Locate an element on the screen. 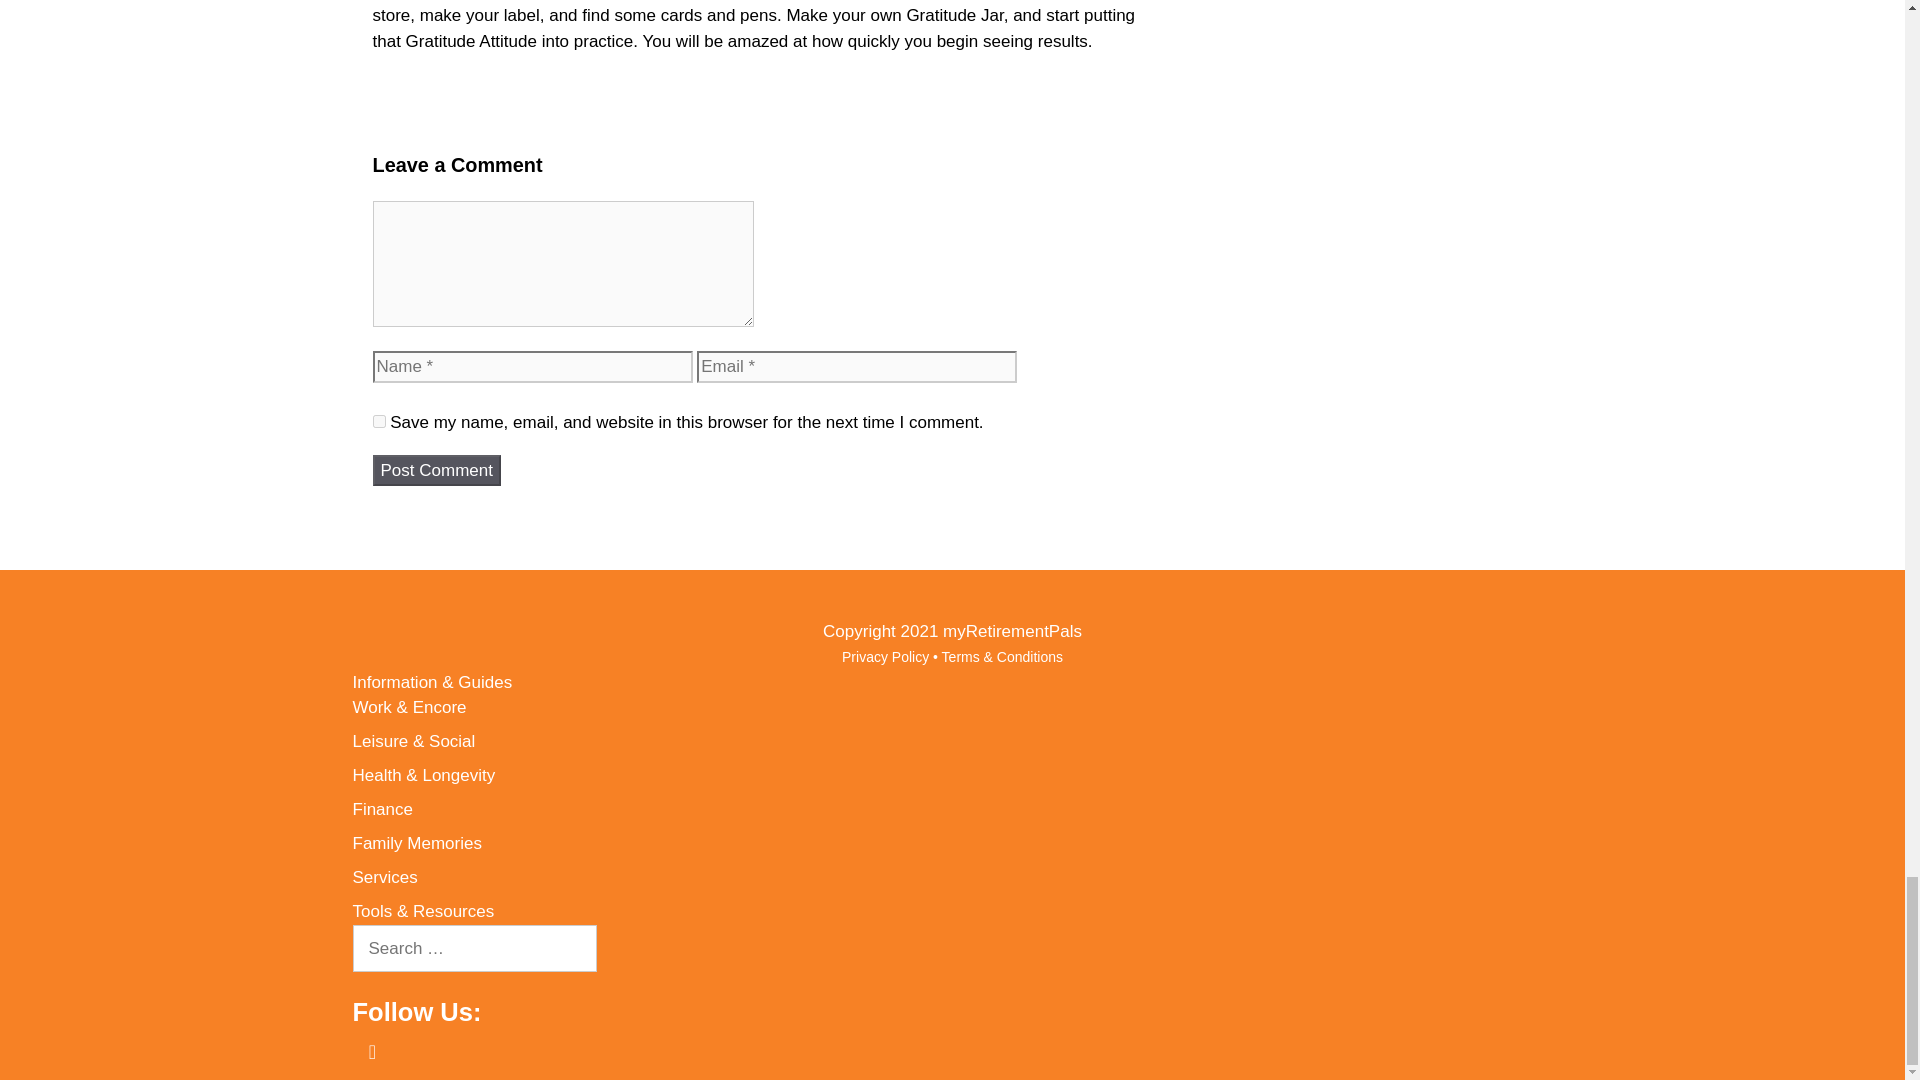  Pinterest is located at coordinates (371, 1052).